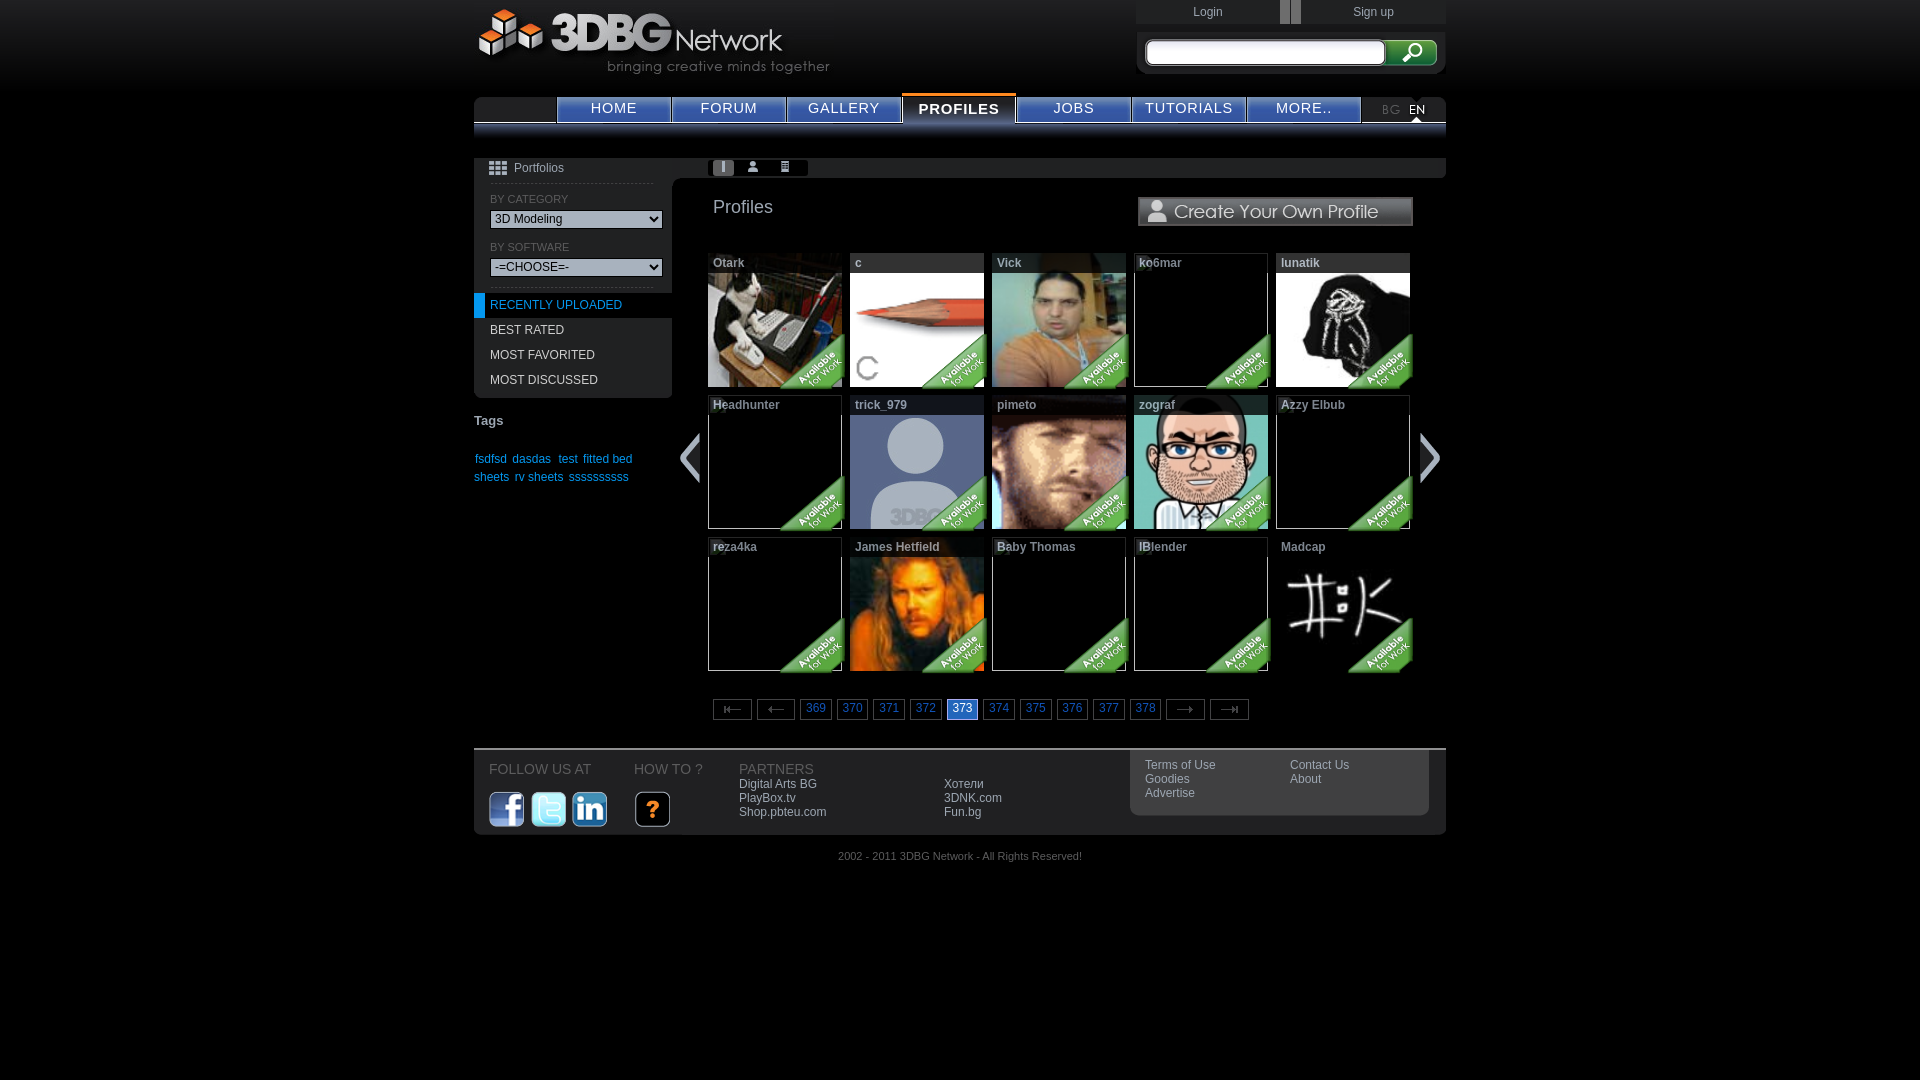 This screenshot has width=1920, height=1080. What do you see at coordinates (1170, 793) in the screenshot?
I see `Advertise` at bounding box center [1170, 793].